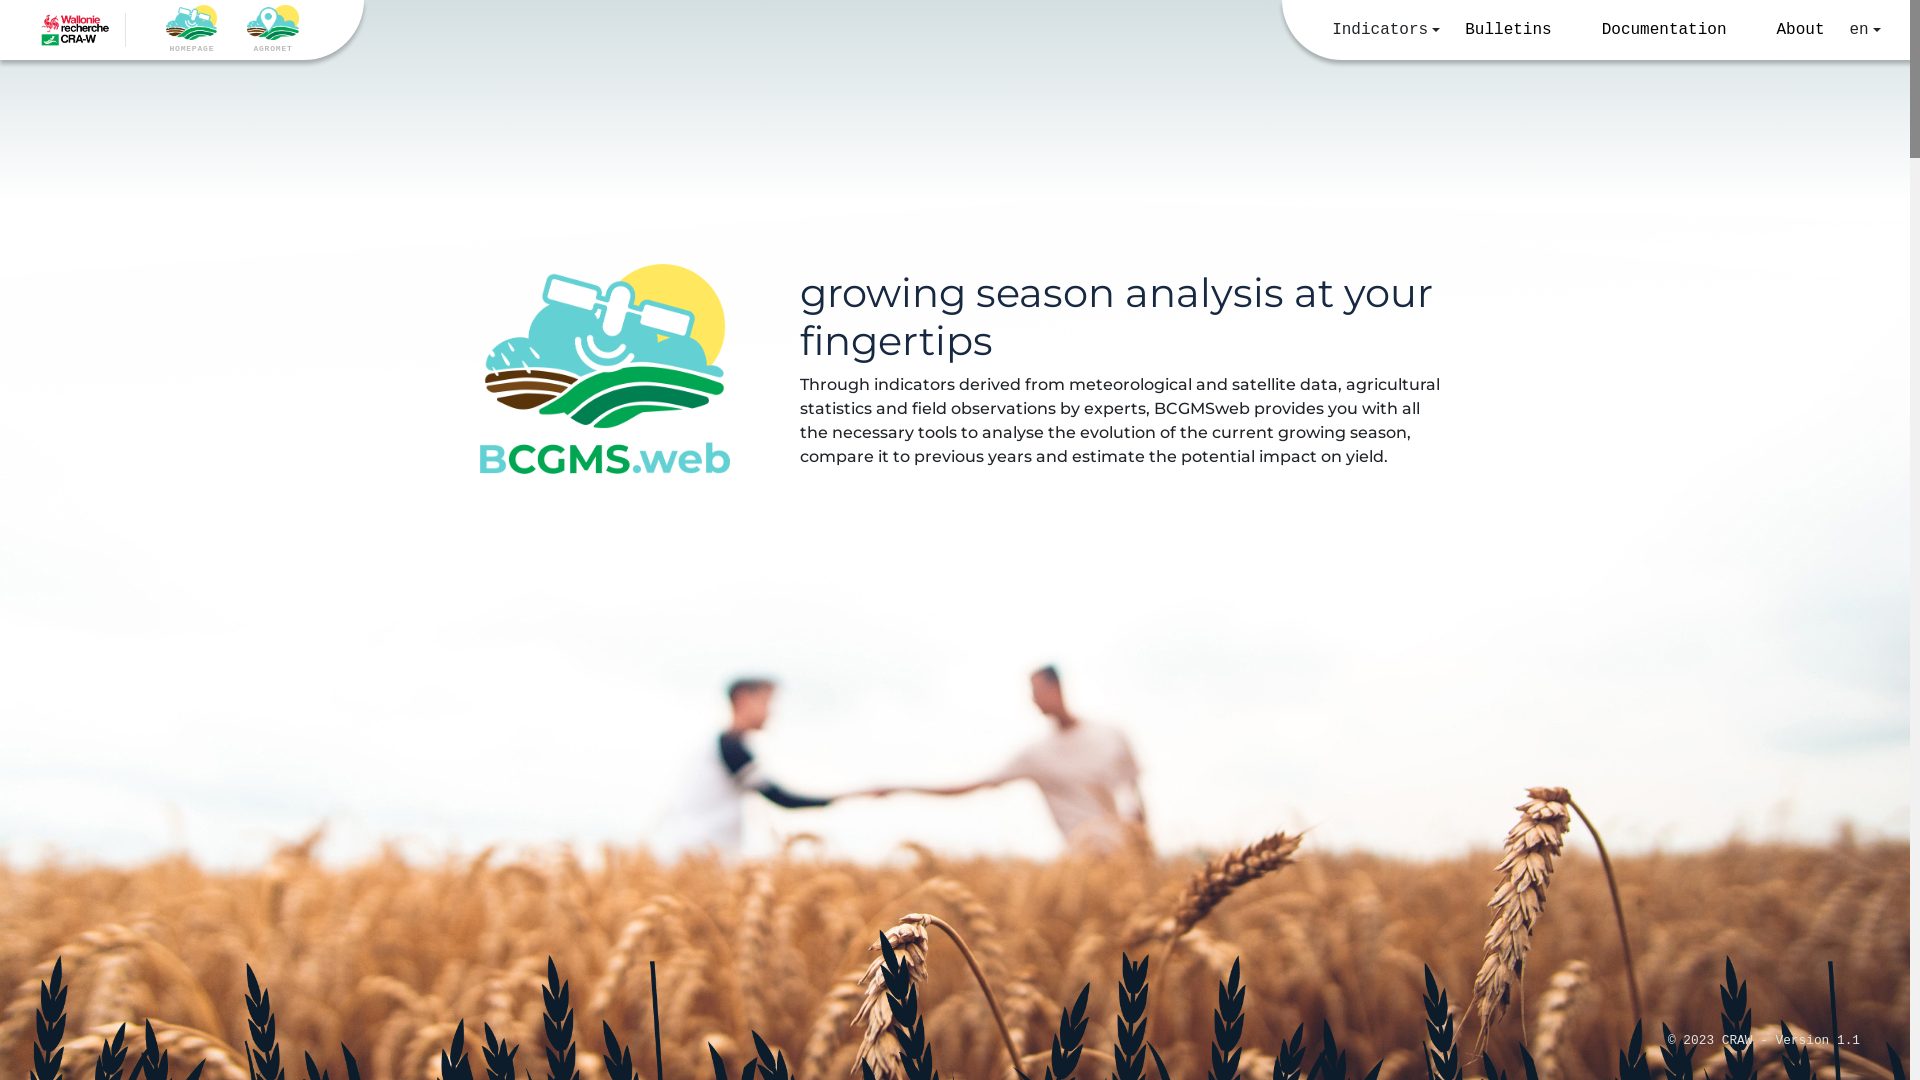 The image size is (1920, 1080). What do you see at coordinates (272, 30) in the screenshot?
I see `AGROMET` at bounding box center [272, 30].